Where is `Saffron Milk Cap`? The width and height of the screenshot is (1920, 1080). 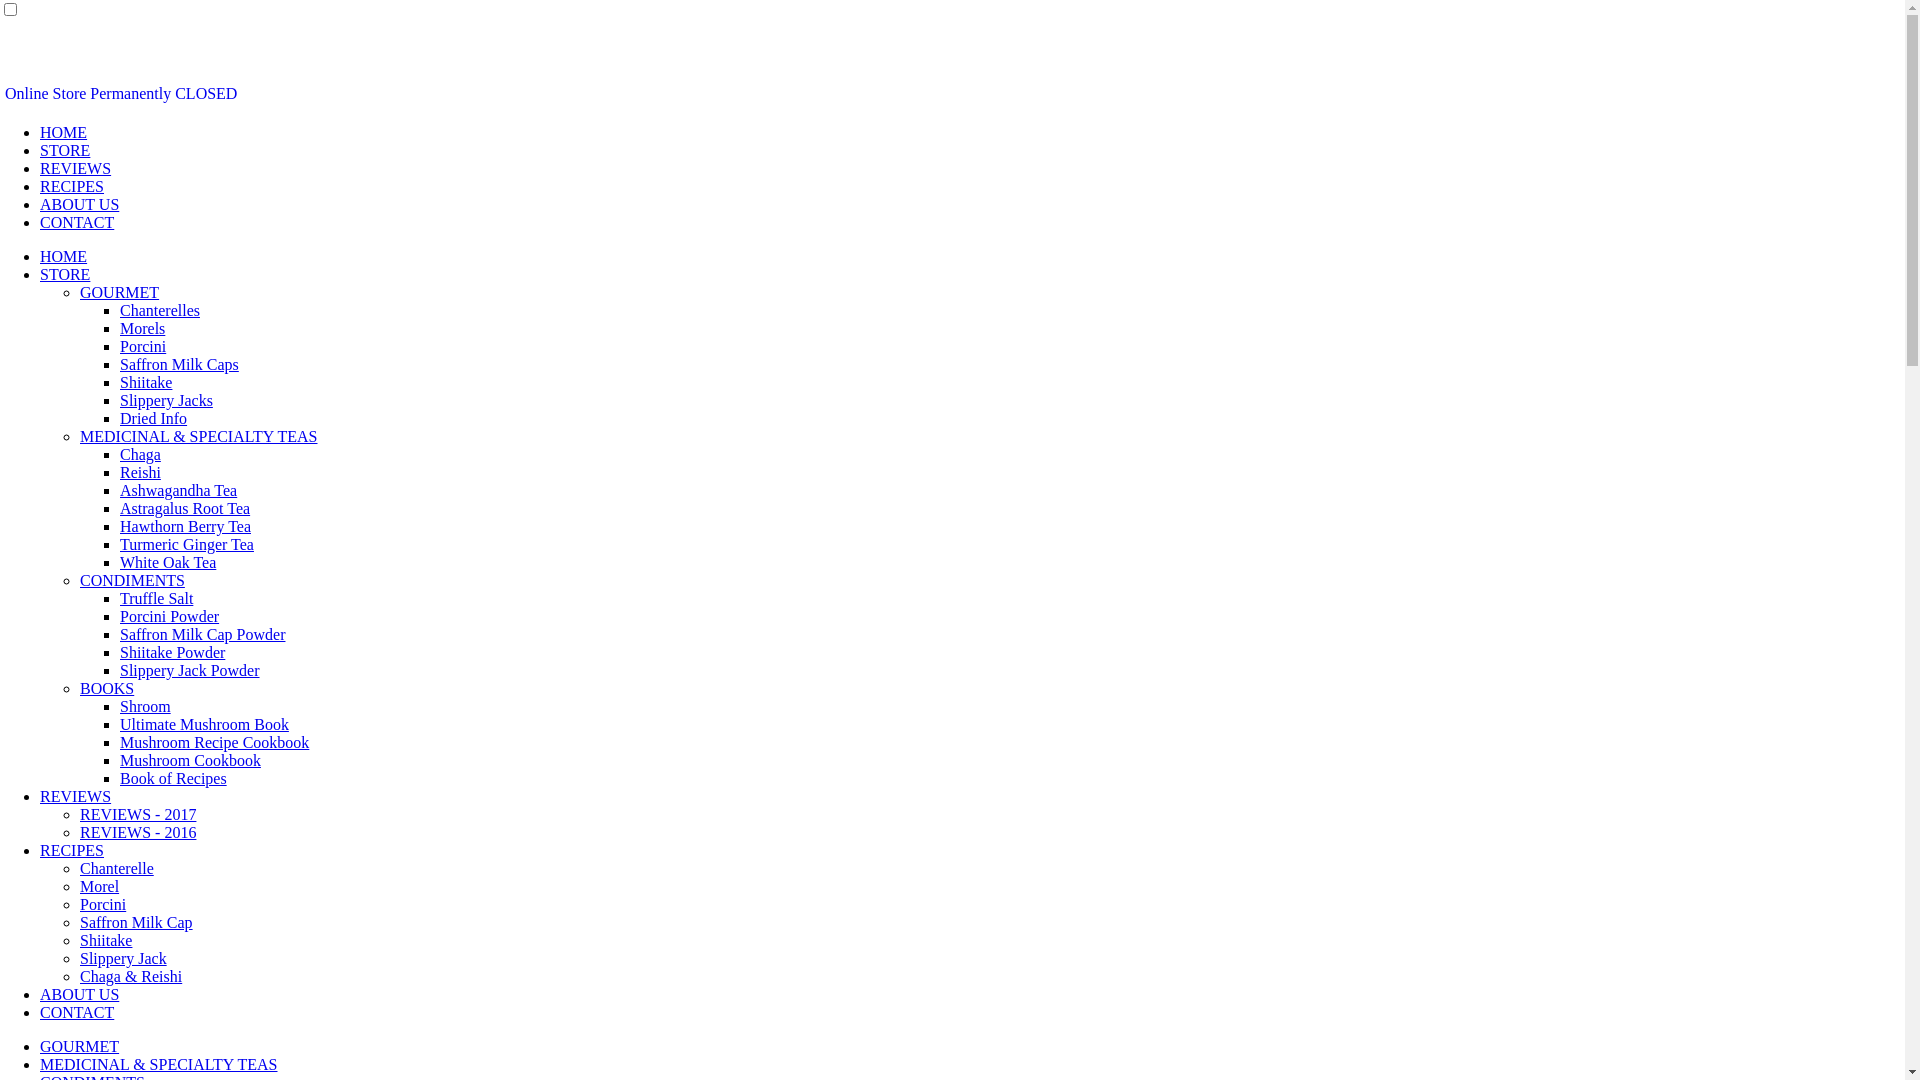
Saffron Milk Cap is located at coordinates (136, 922).